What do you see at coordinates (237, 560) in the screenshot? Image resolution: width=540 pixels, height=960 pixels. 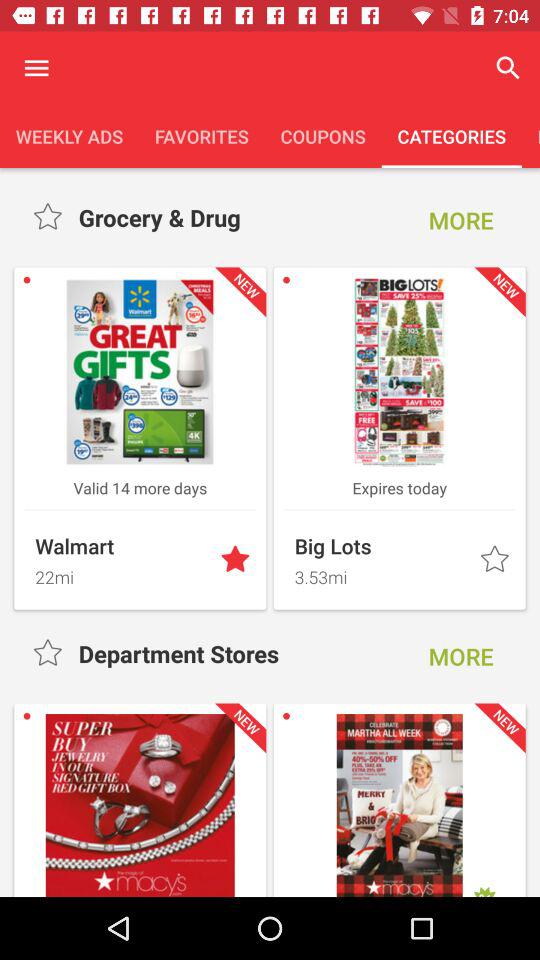 I see `highlight` at bounding box center [237, 560].